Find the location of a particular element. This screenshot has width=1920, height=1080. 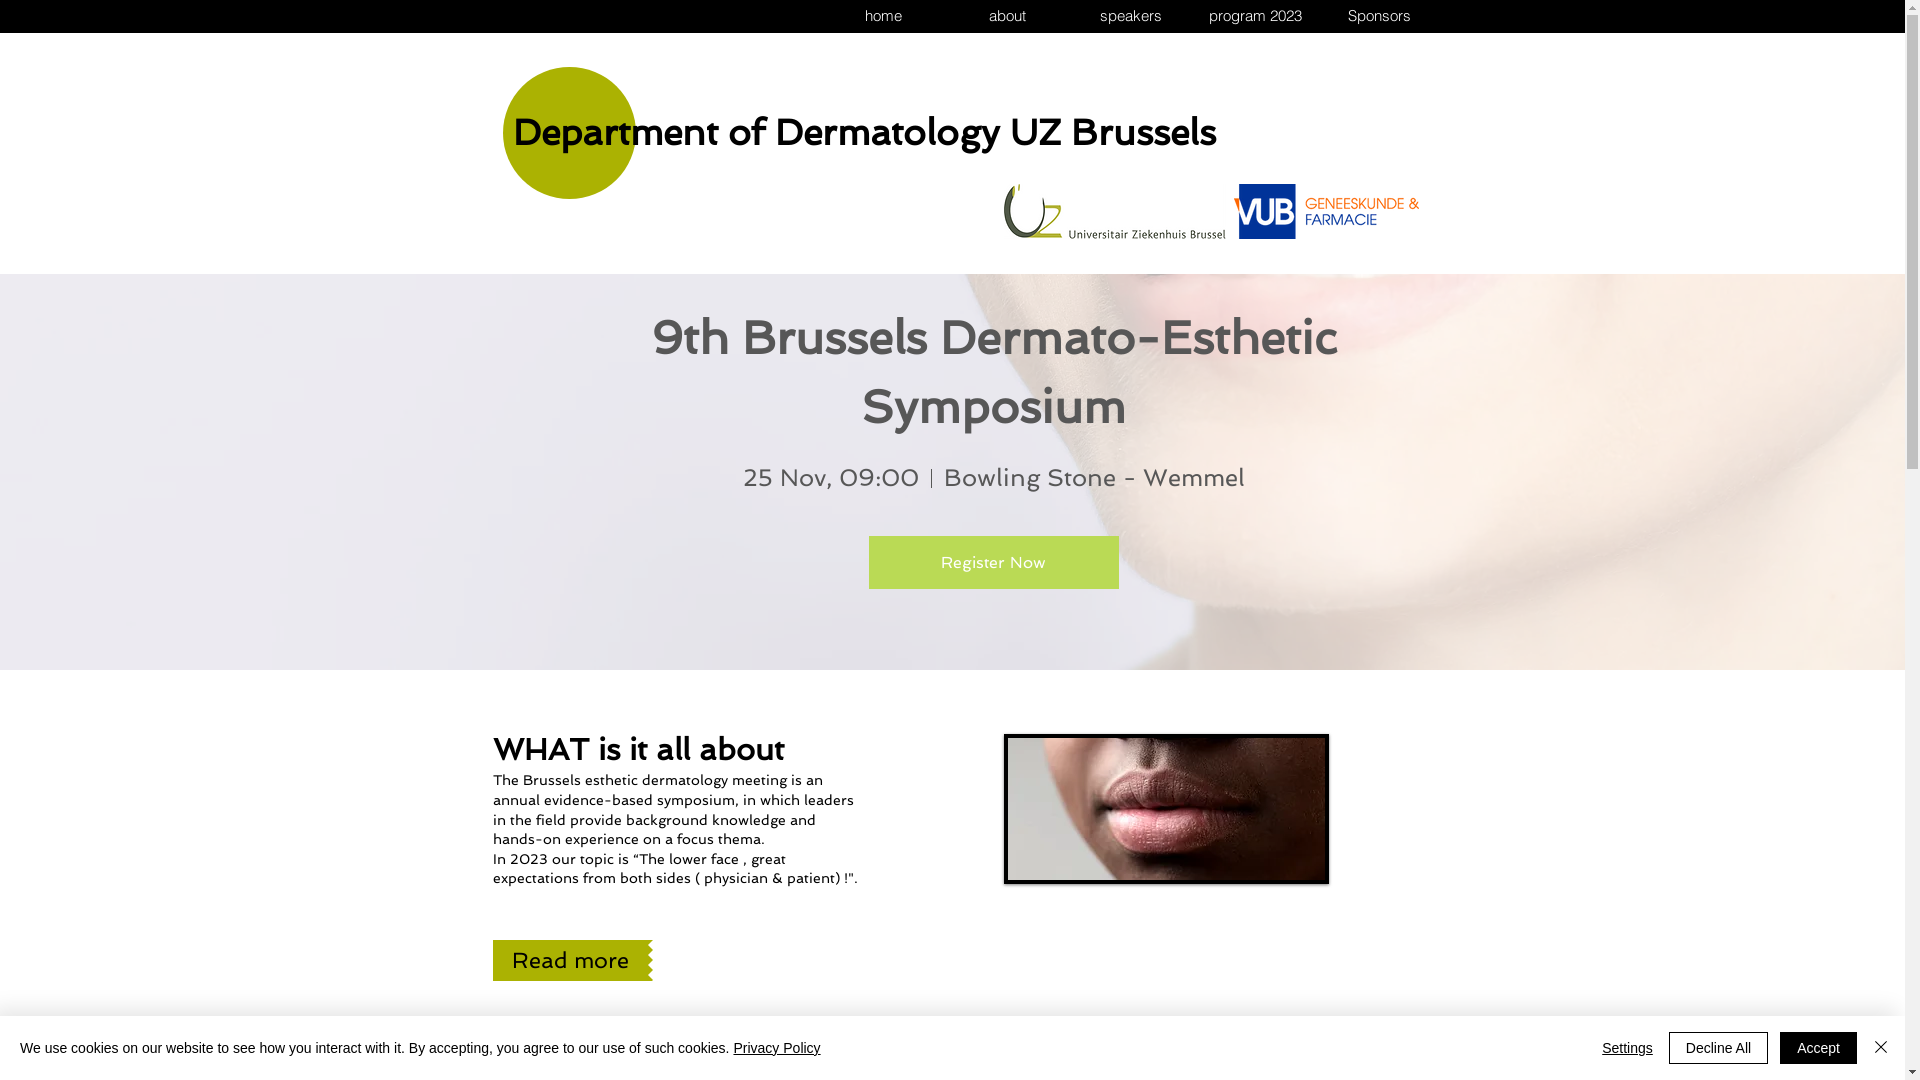

Sponsors is located at coordinates (1378, 16).